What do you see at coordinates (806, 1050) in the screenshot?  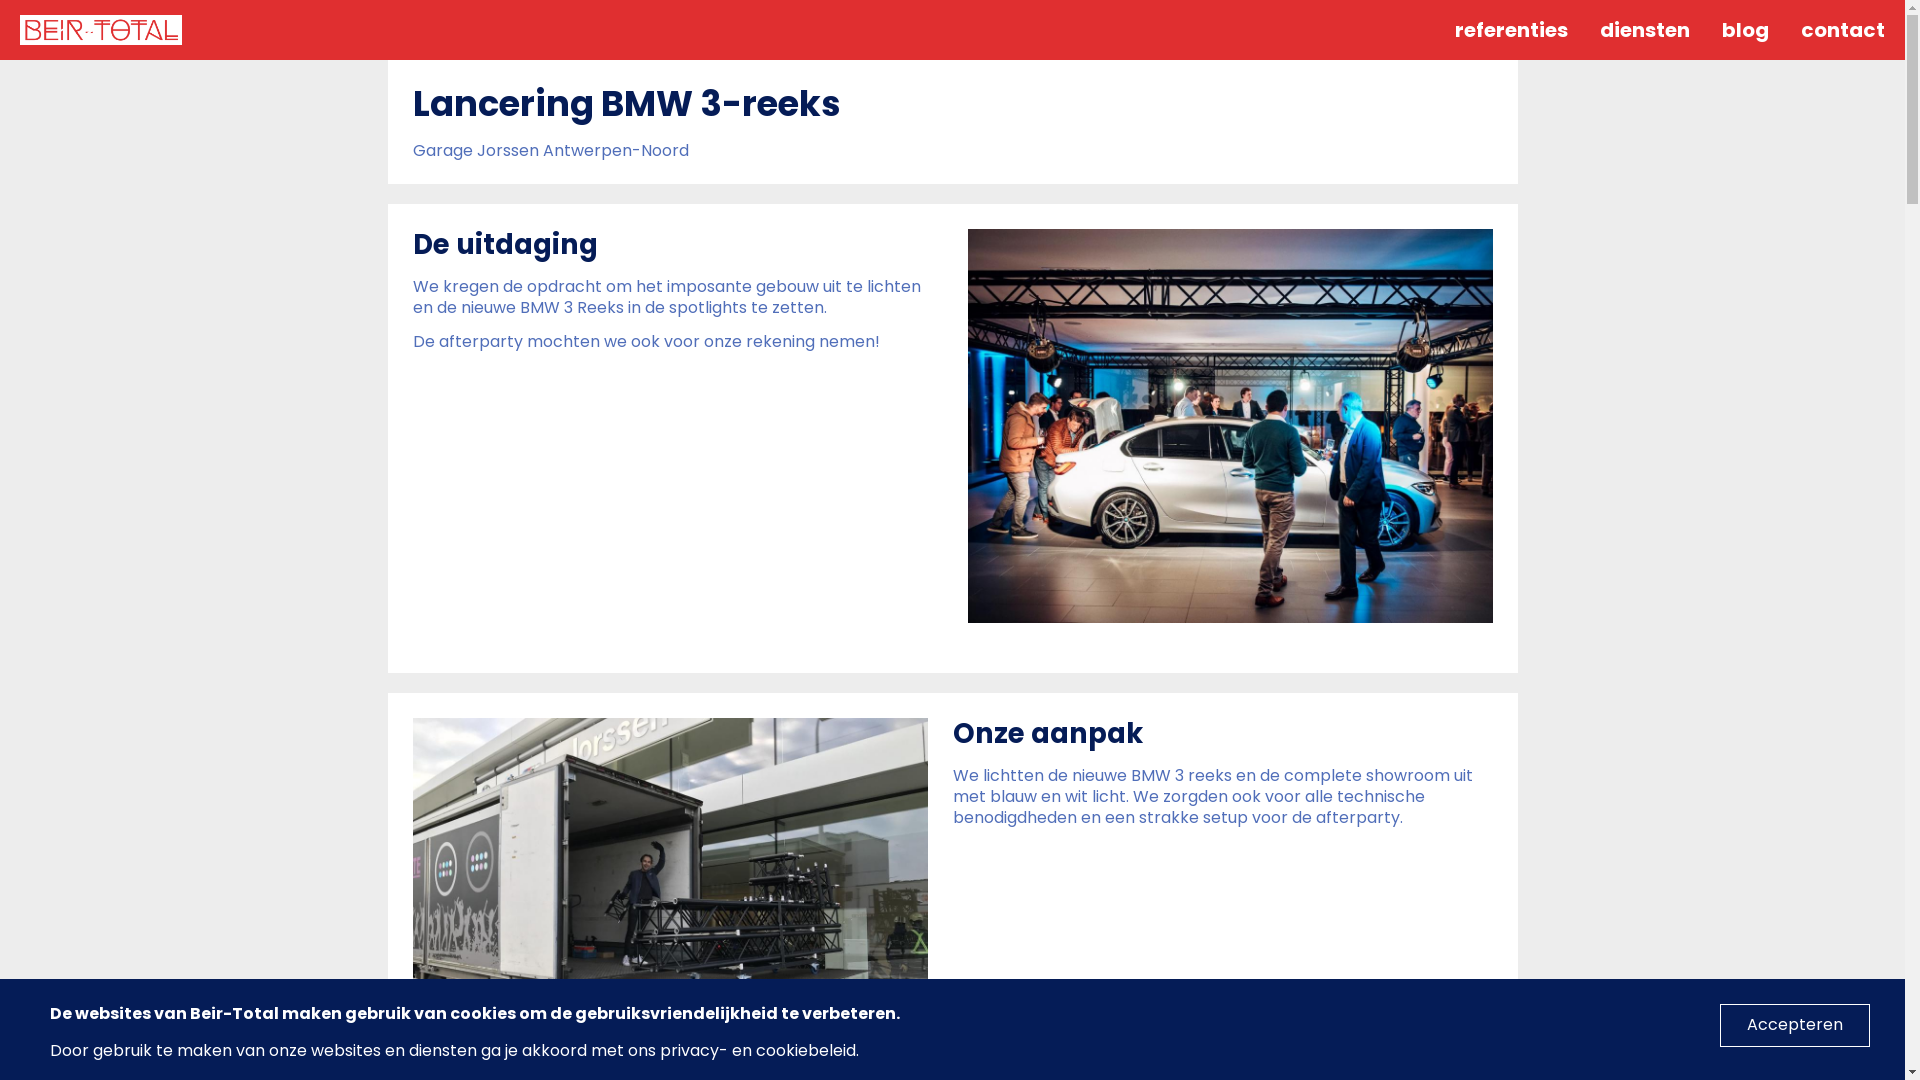 I see `cookiebeleid` at bounding box center [806, 1050].